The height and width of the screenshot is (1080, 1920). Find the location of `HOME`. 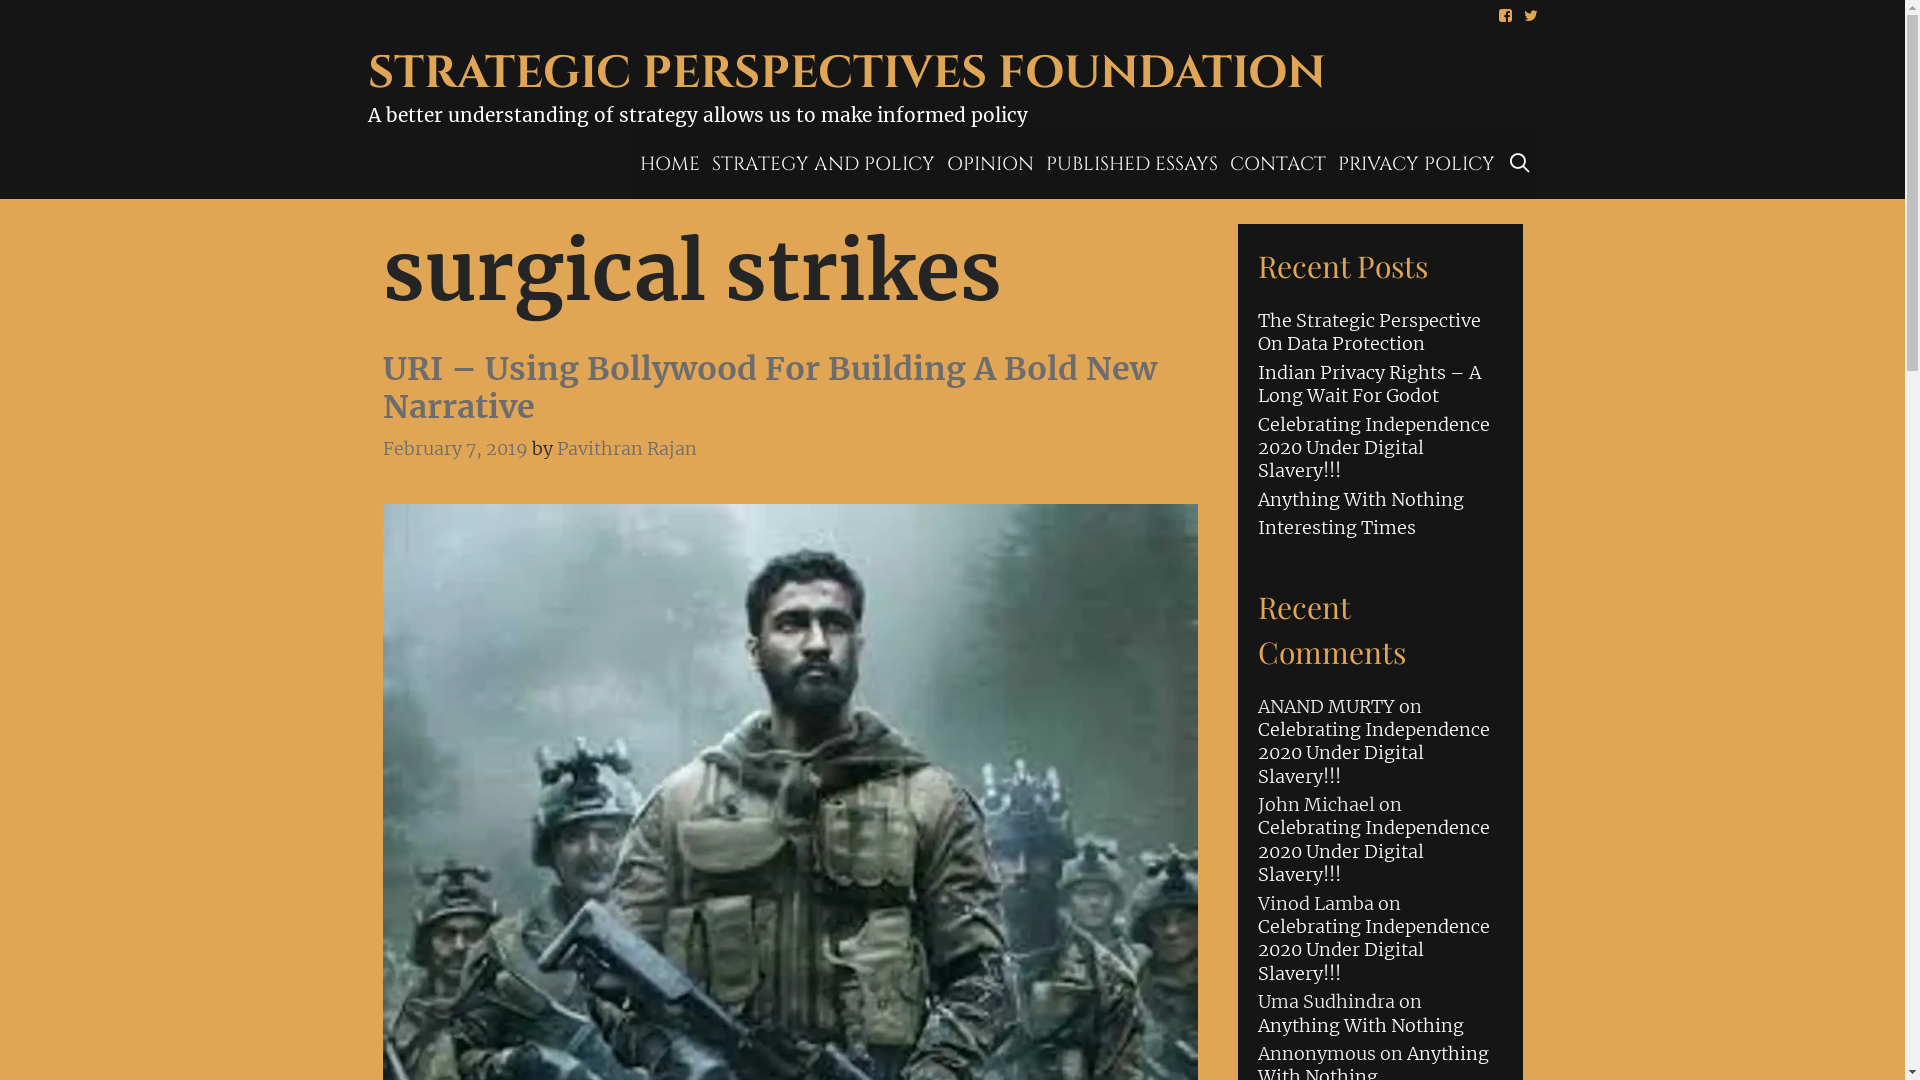

HOME is located at coordinates (670, 164).